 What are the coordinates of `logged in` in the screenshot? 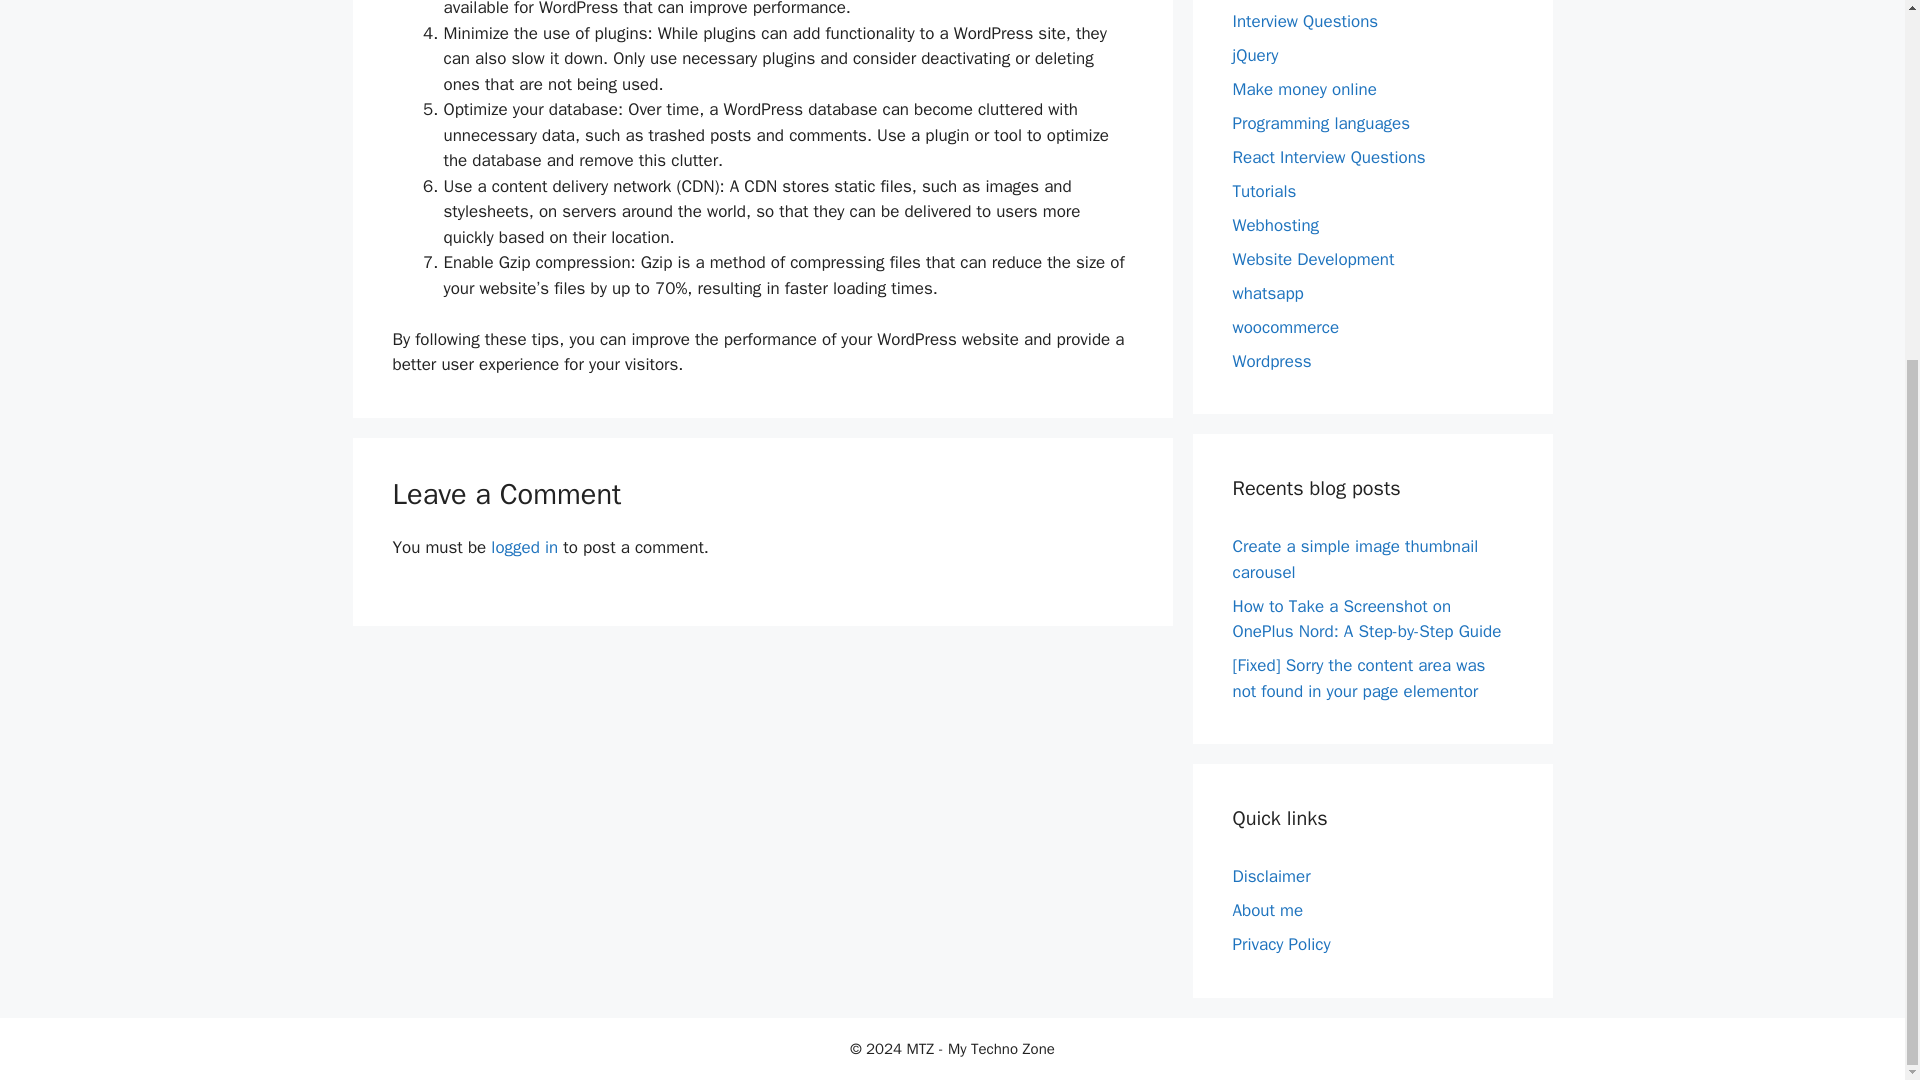 It's located at (524, 547).